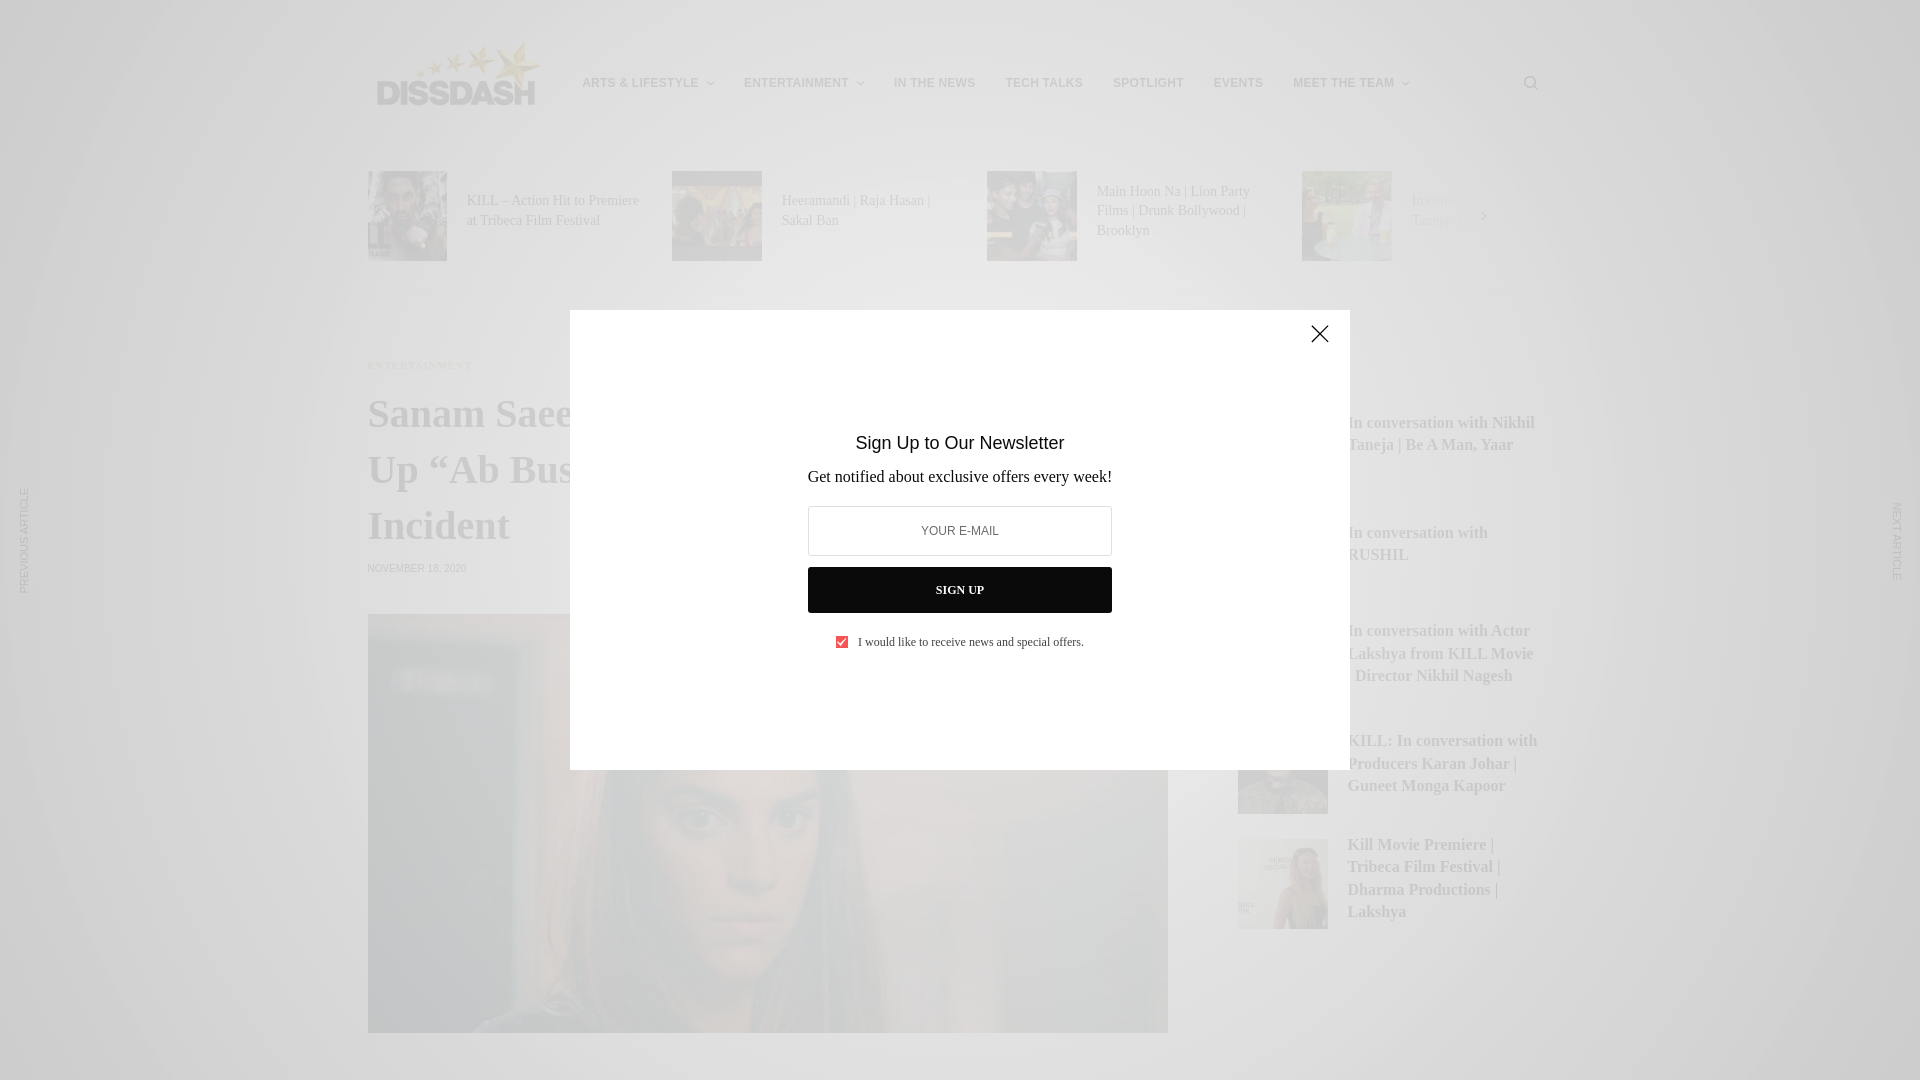 The image size is (1920, 1080). I want to click on DissDash, so click(458, 74).